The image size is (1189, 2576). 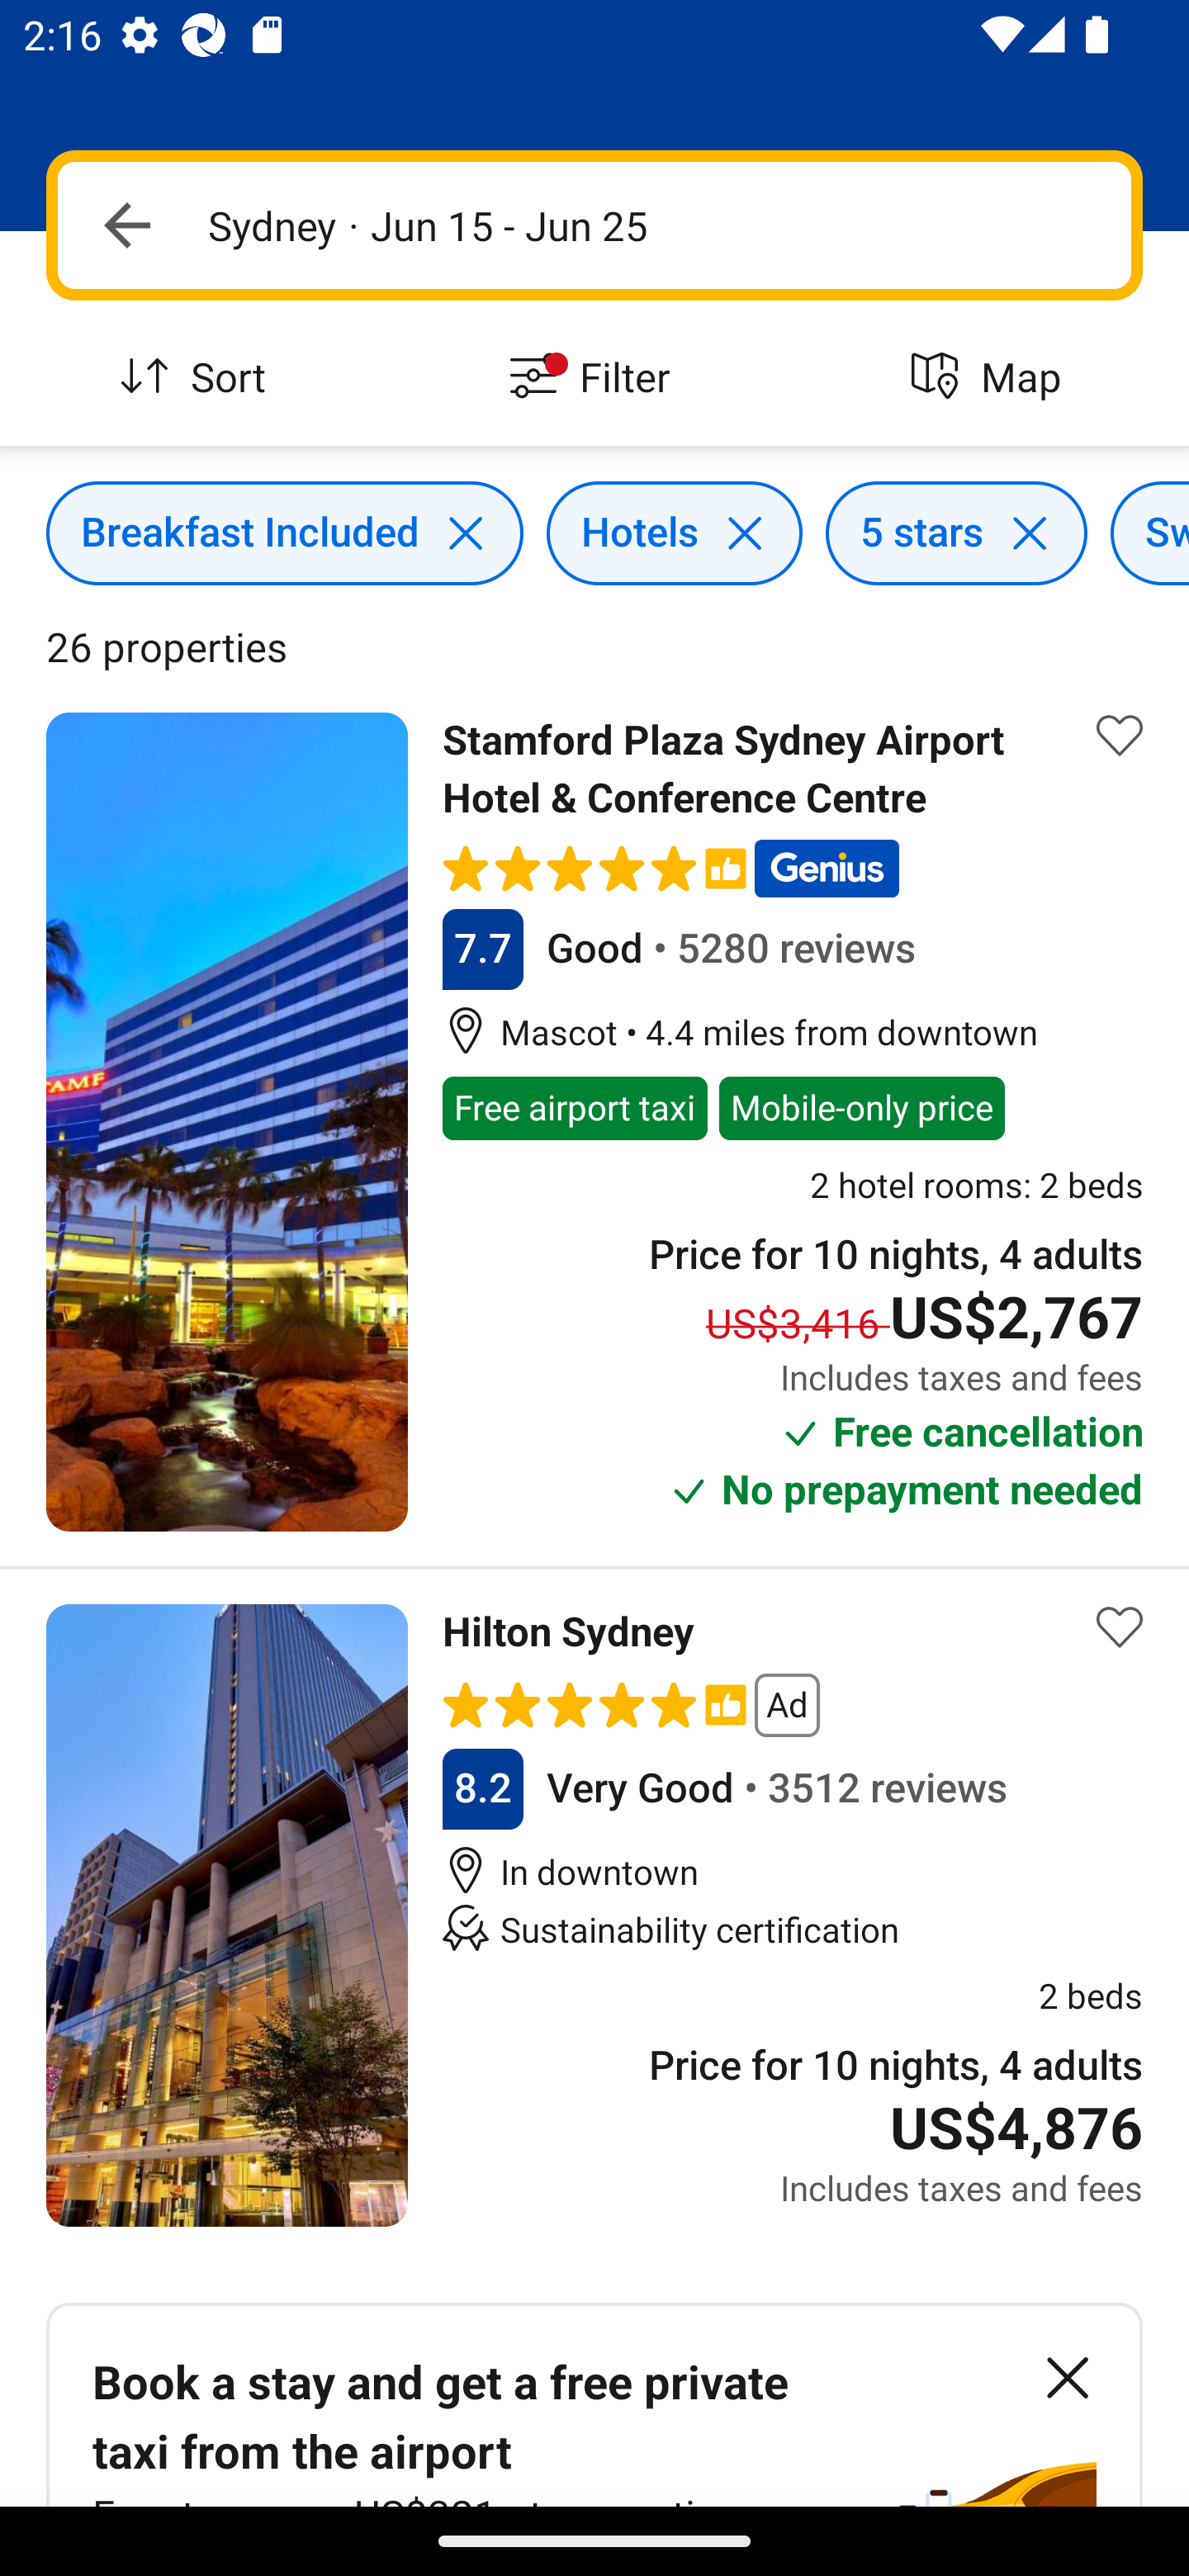 What do you see at coordinates (1120, 735) in the screenshot?
I see `Save property to list` at bounding box center [1120, 735].